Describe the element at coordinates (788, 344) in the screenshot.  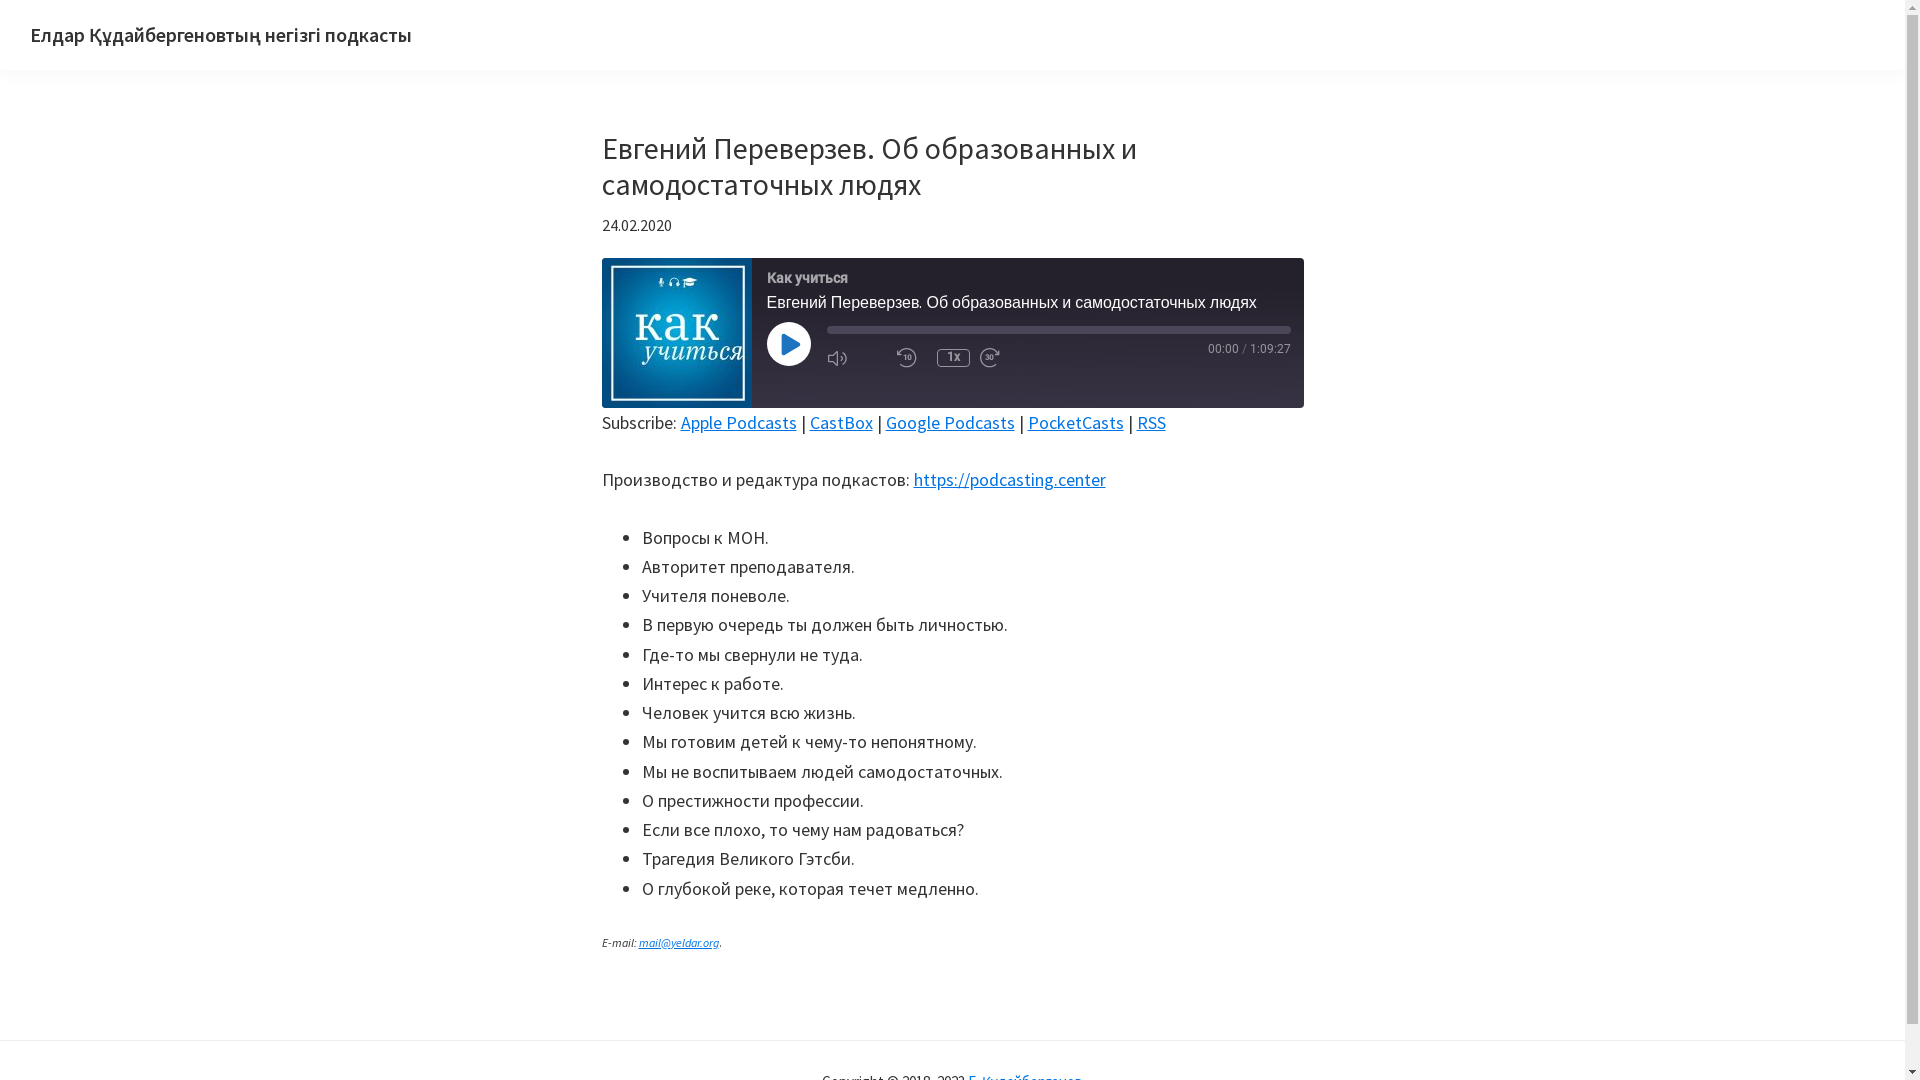
I see `Play Episode` at that location.